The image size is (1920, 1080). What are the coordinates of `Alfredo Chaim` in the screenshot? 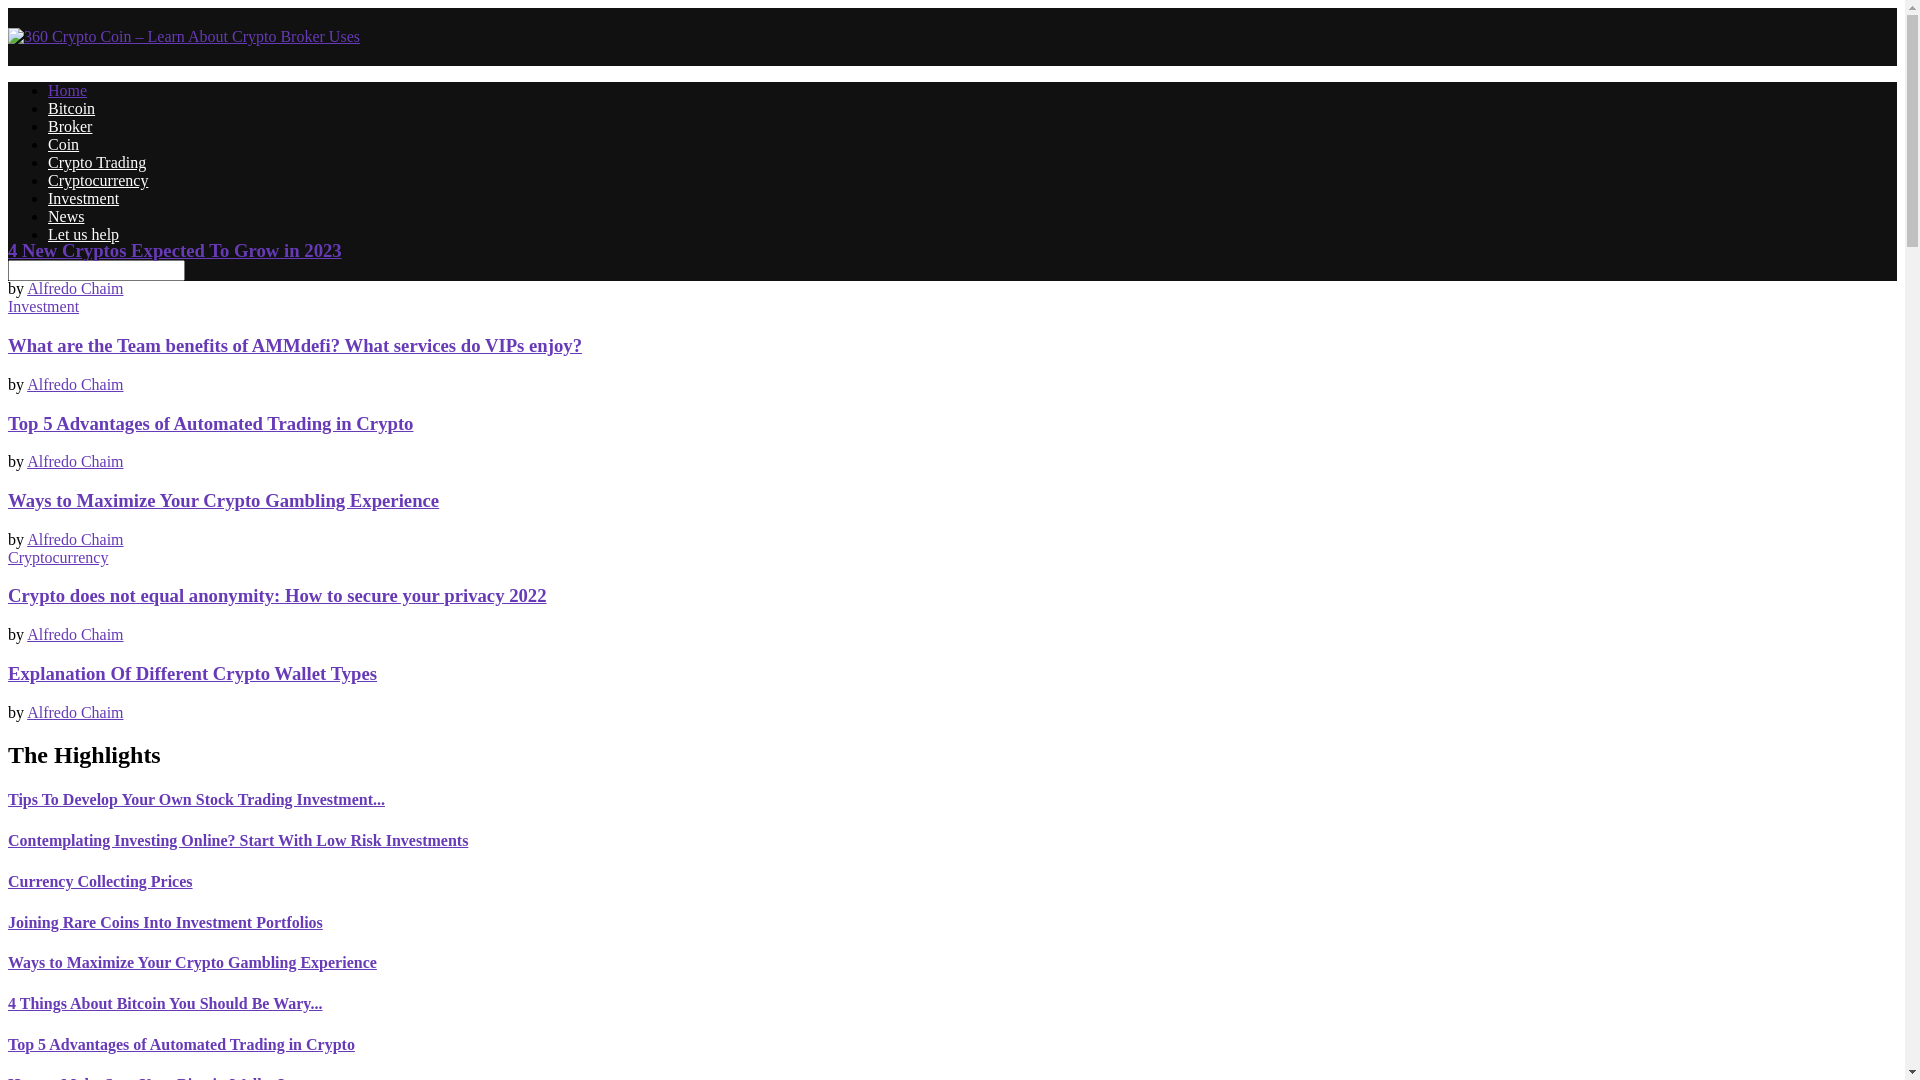 It's located at (74, 462).